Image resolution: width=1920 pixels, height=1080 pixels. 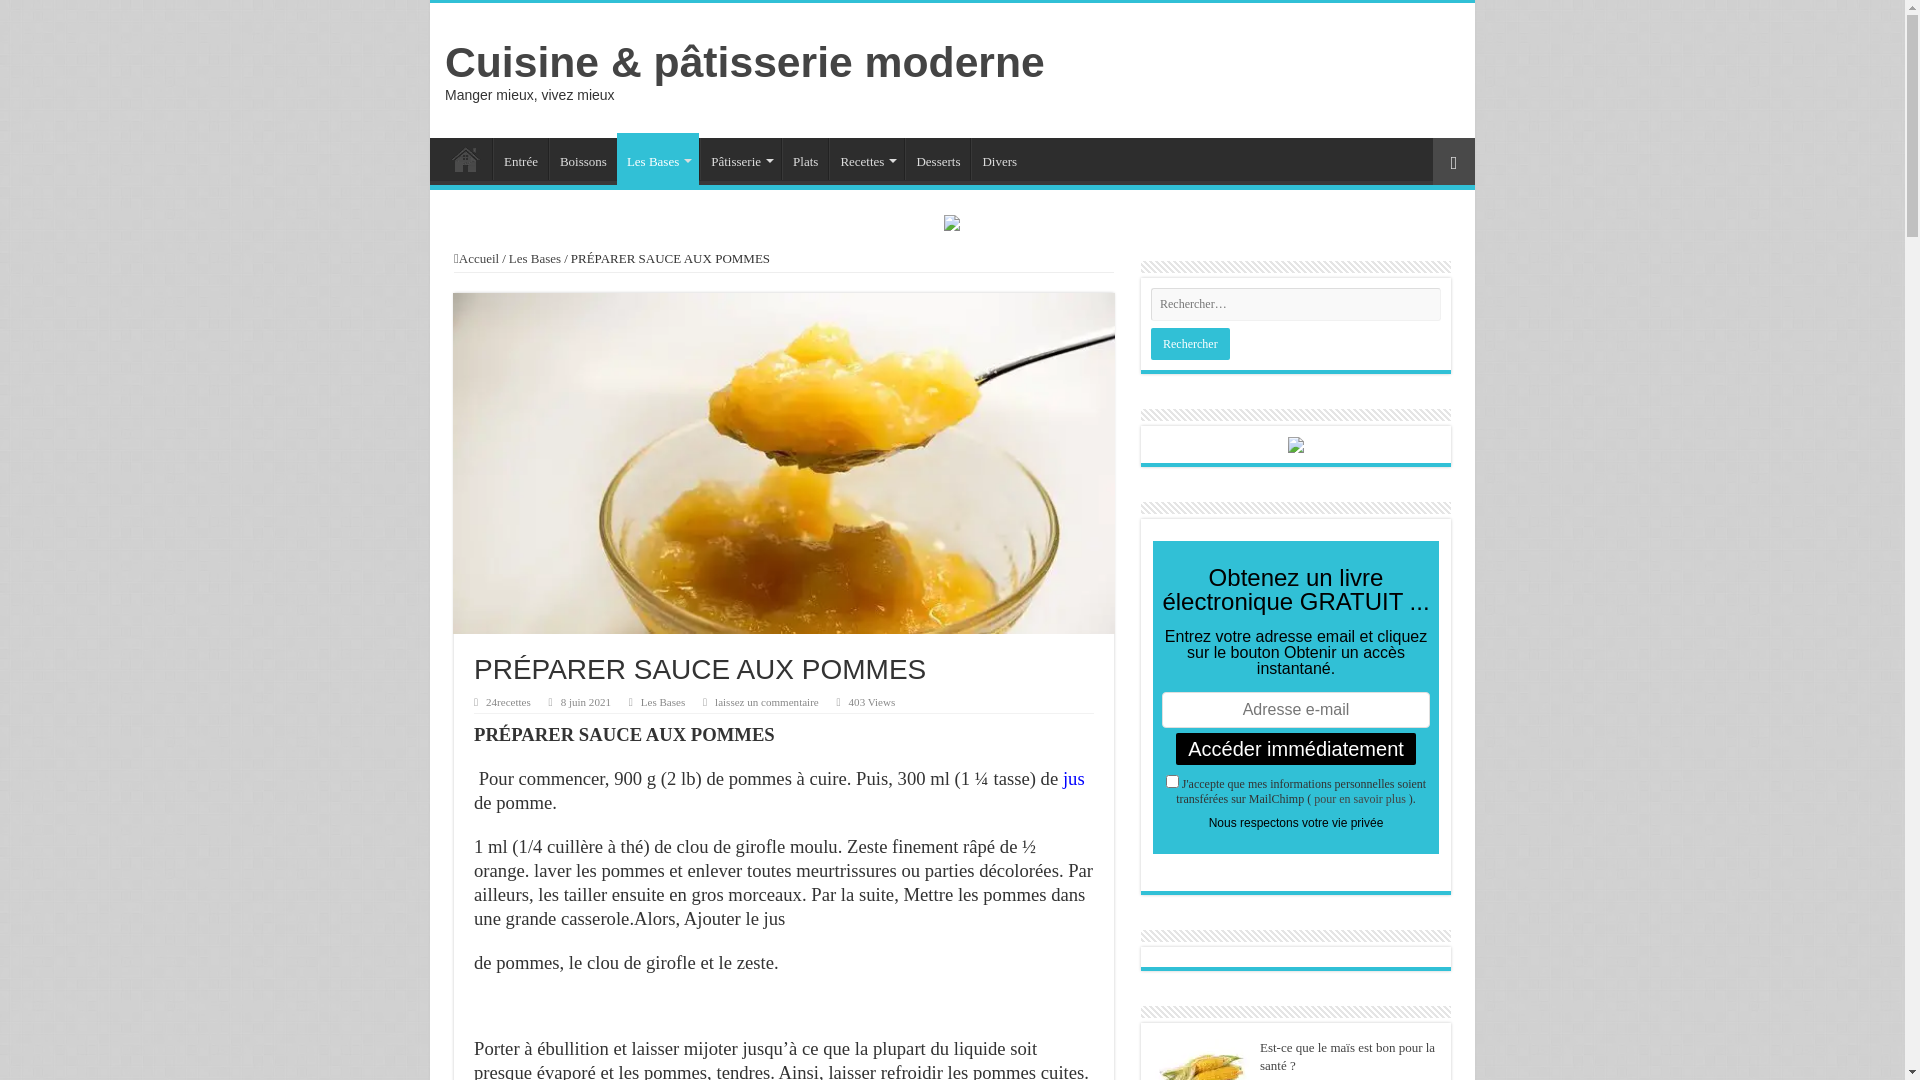 What do you see at coordinates (1360, 799) in the screenshot?
I see `pour en savoir plus` at bounding box center [1360, 799].